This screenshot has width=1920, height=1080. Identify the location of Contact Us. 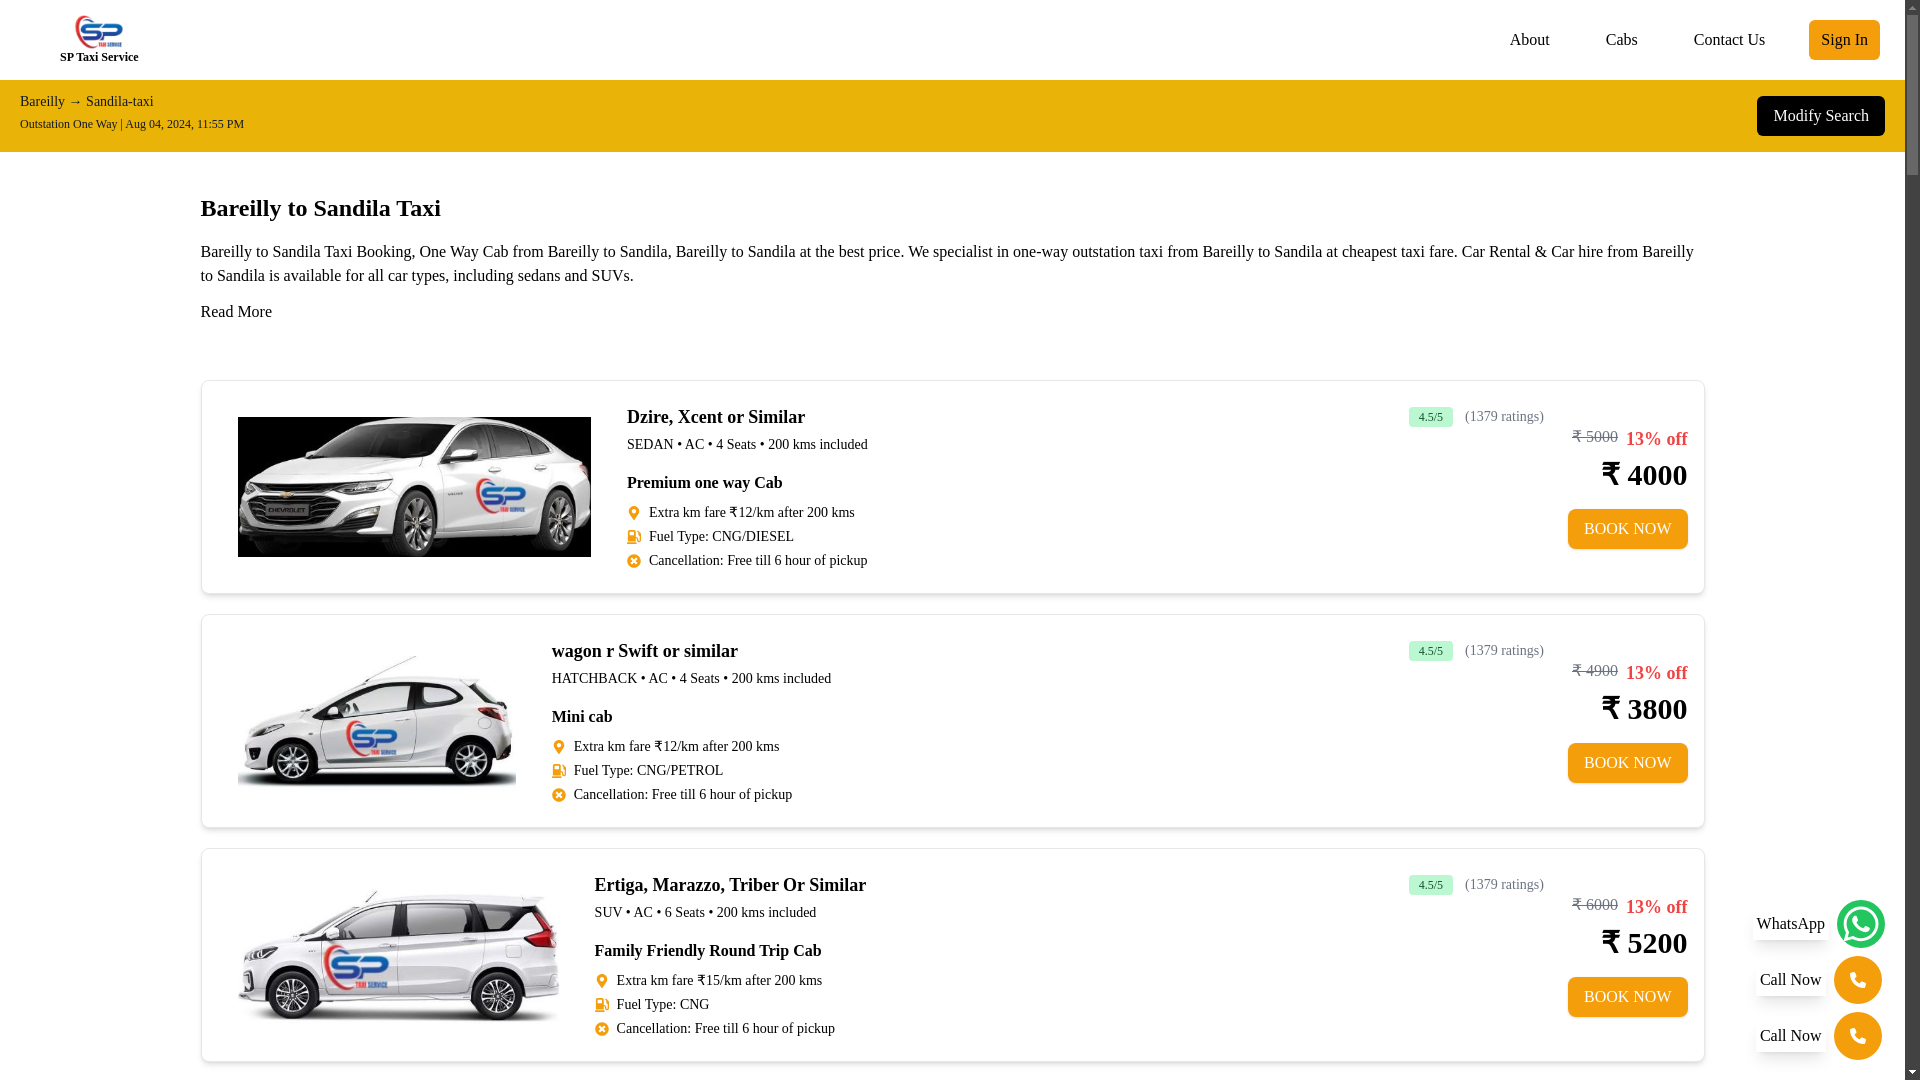
(1729, 40).